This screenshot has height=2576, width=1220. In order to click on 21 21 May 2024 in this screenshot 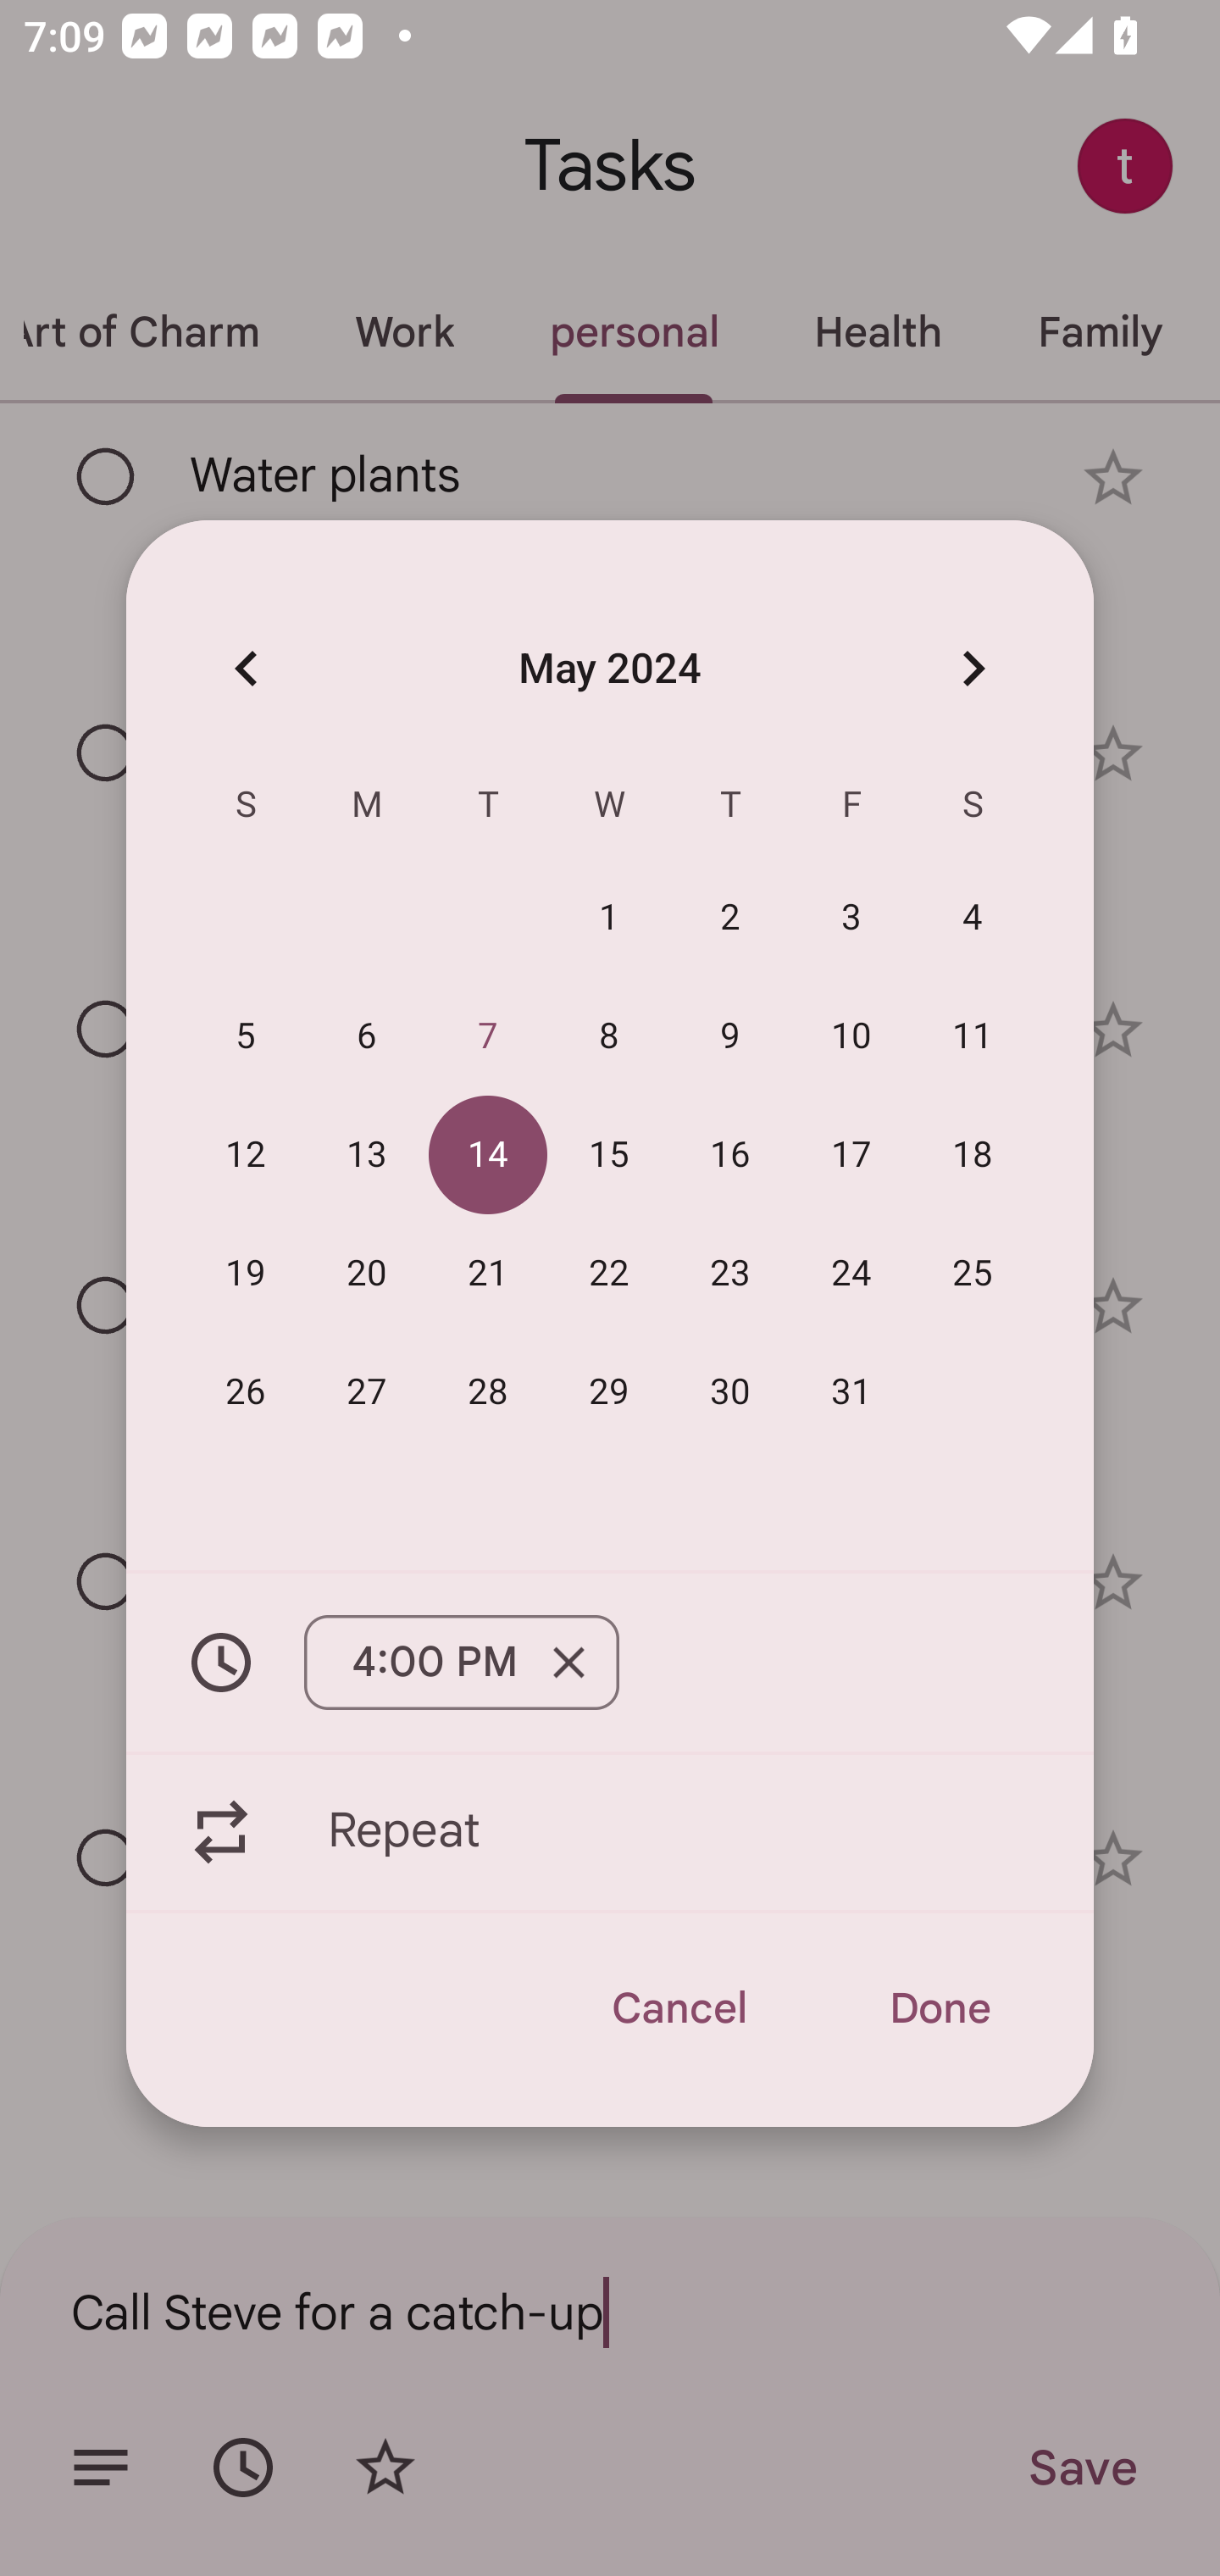, I will do `click(488, 1272)`.